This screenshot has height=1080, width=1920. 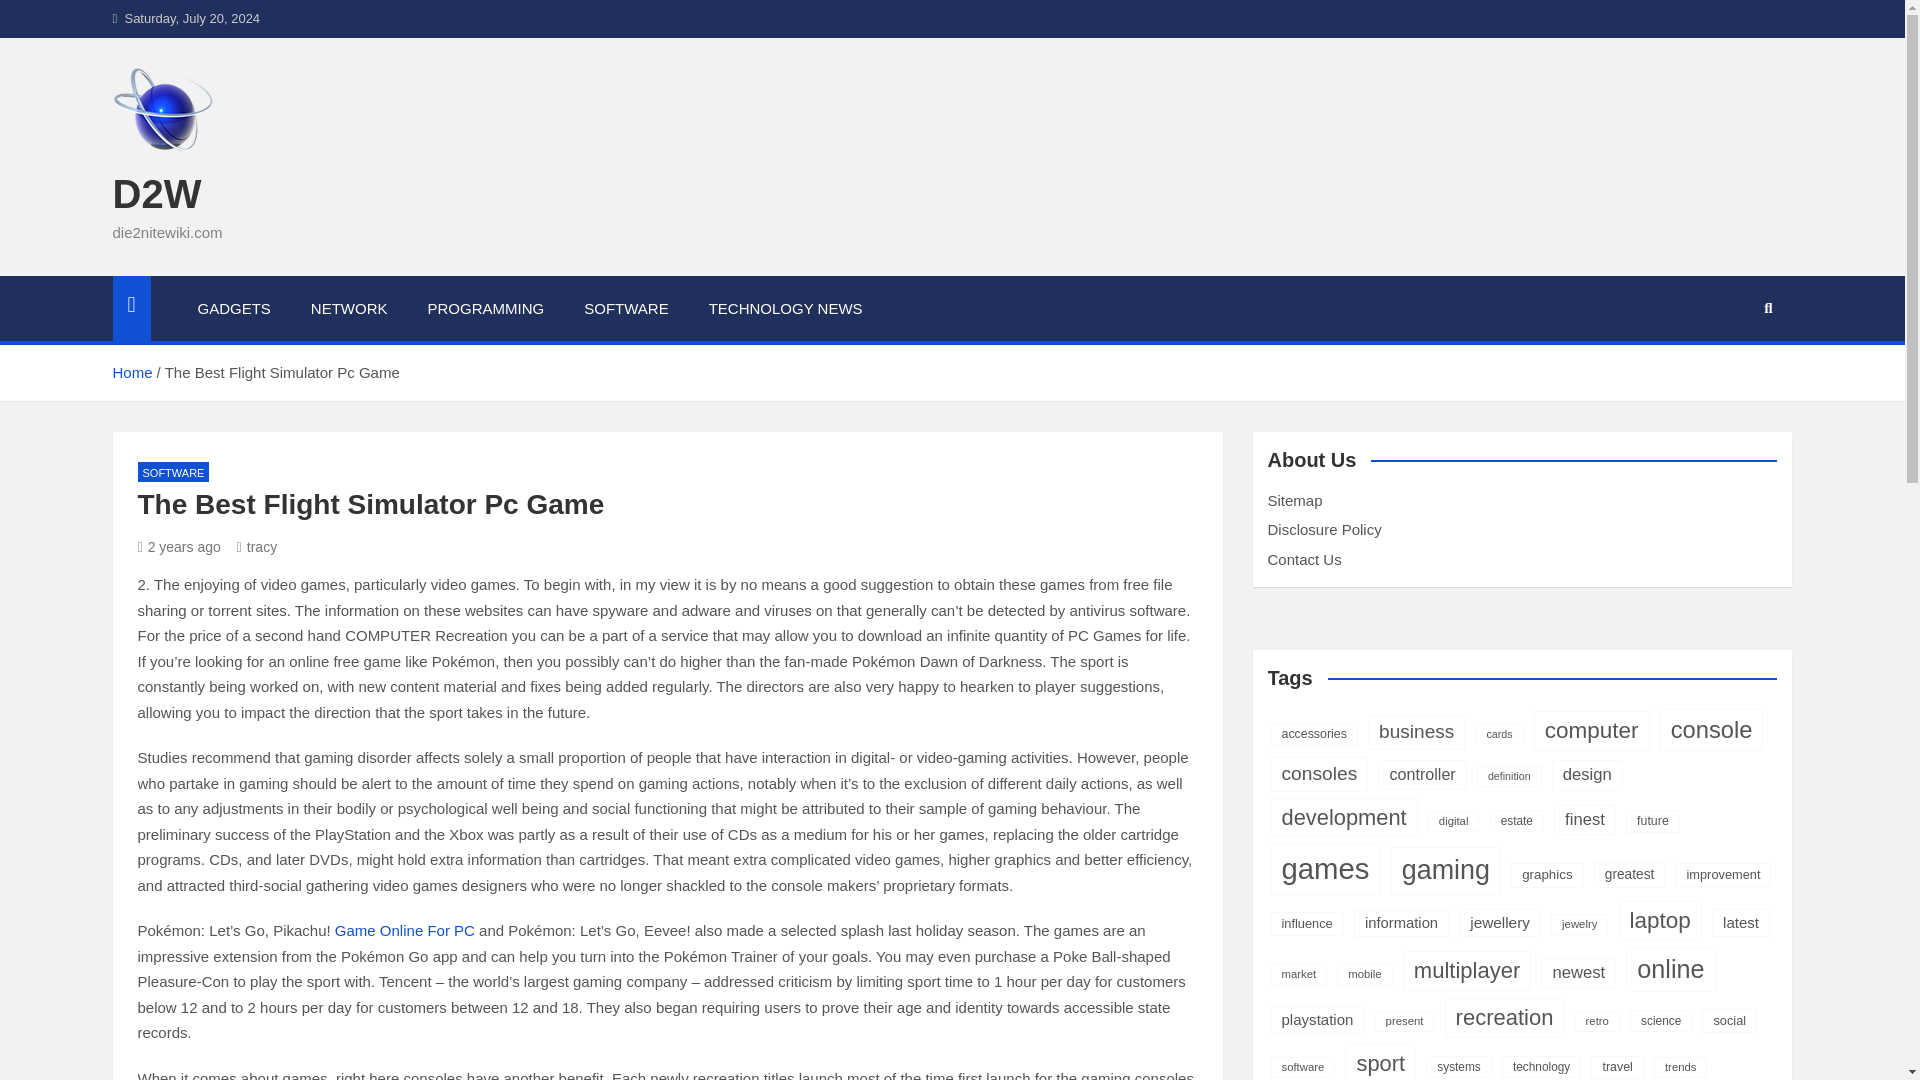 I want to click on SOFTWARE, so click(x=626, y=309).